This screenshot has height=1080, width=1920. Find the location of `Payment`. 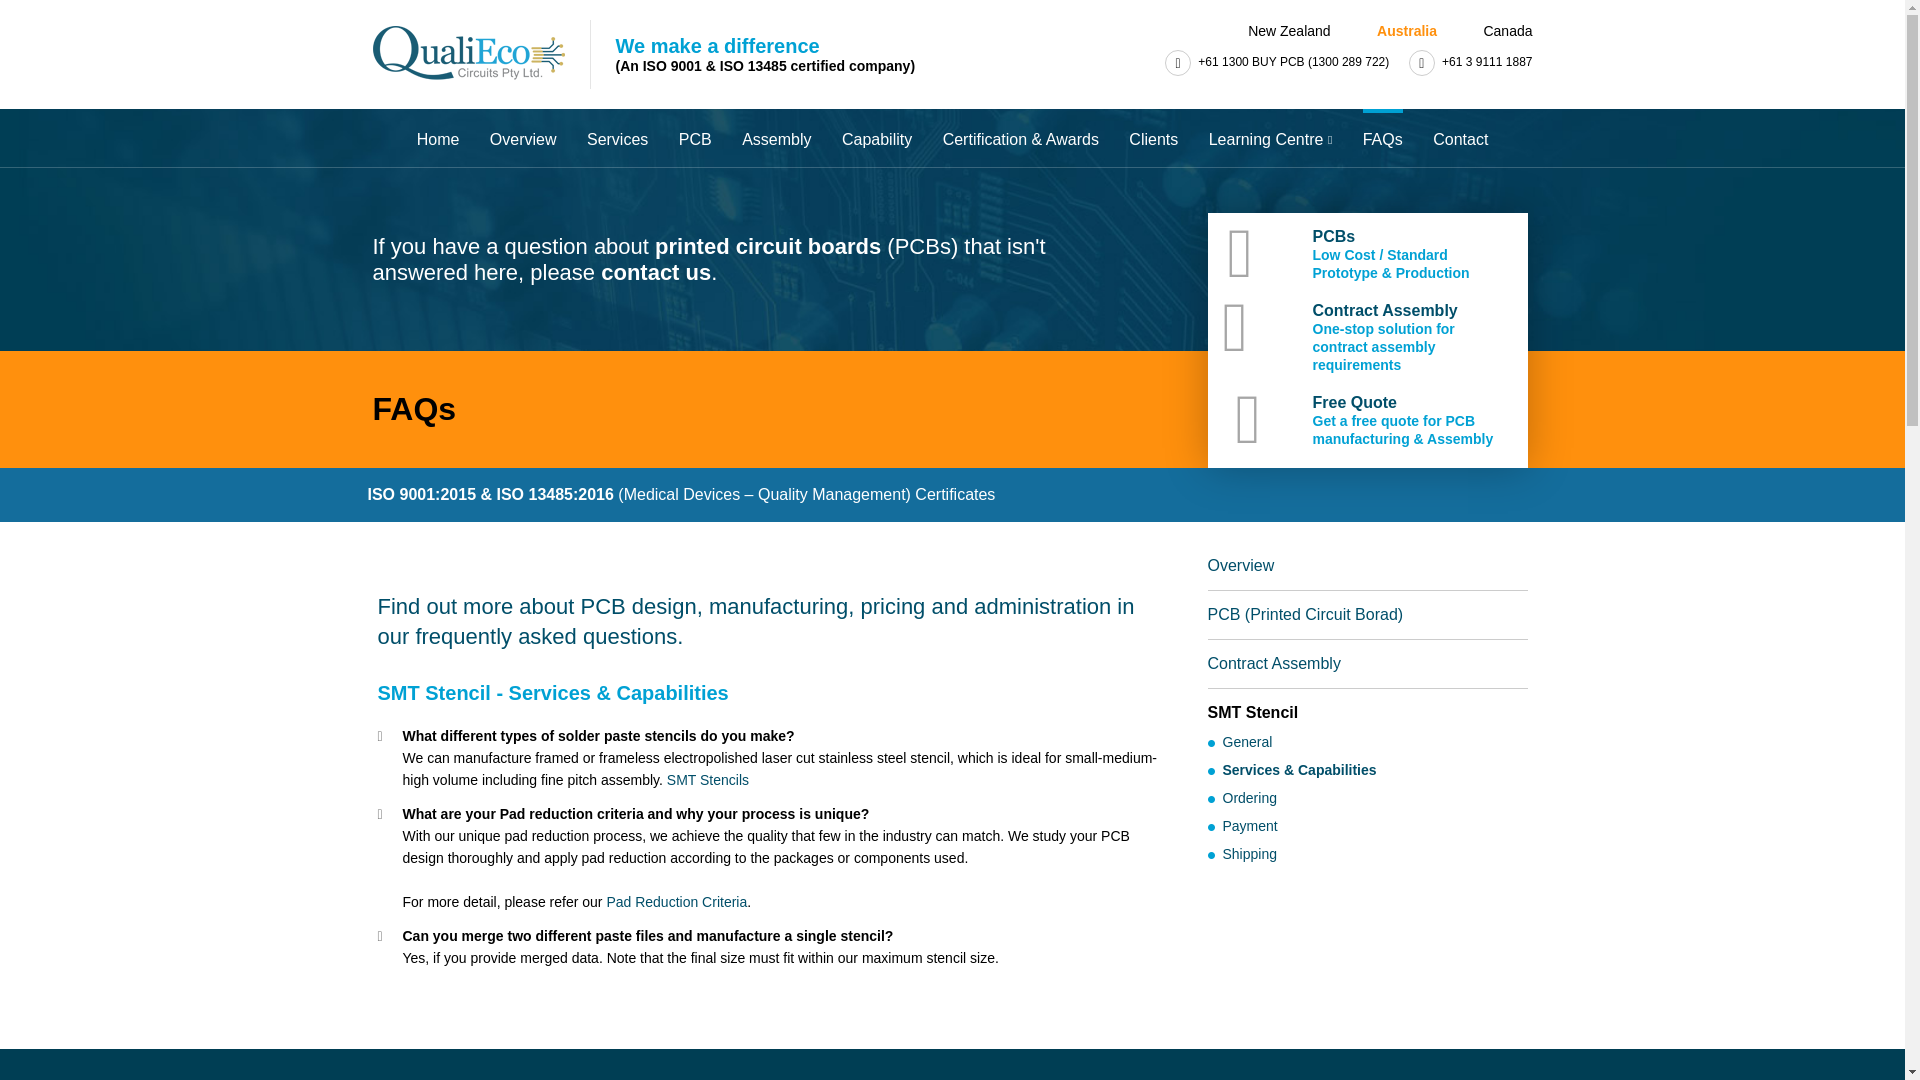

Payment is located at coordinates (1248, 825).